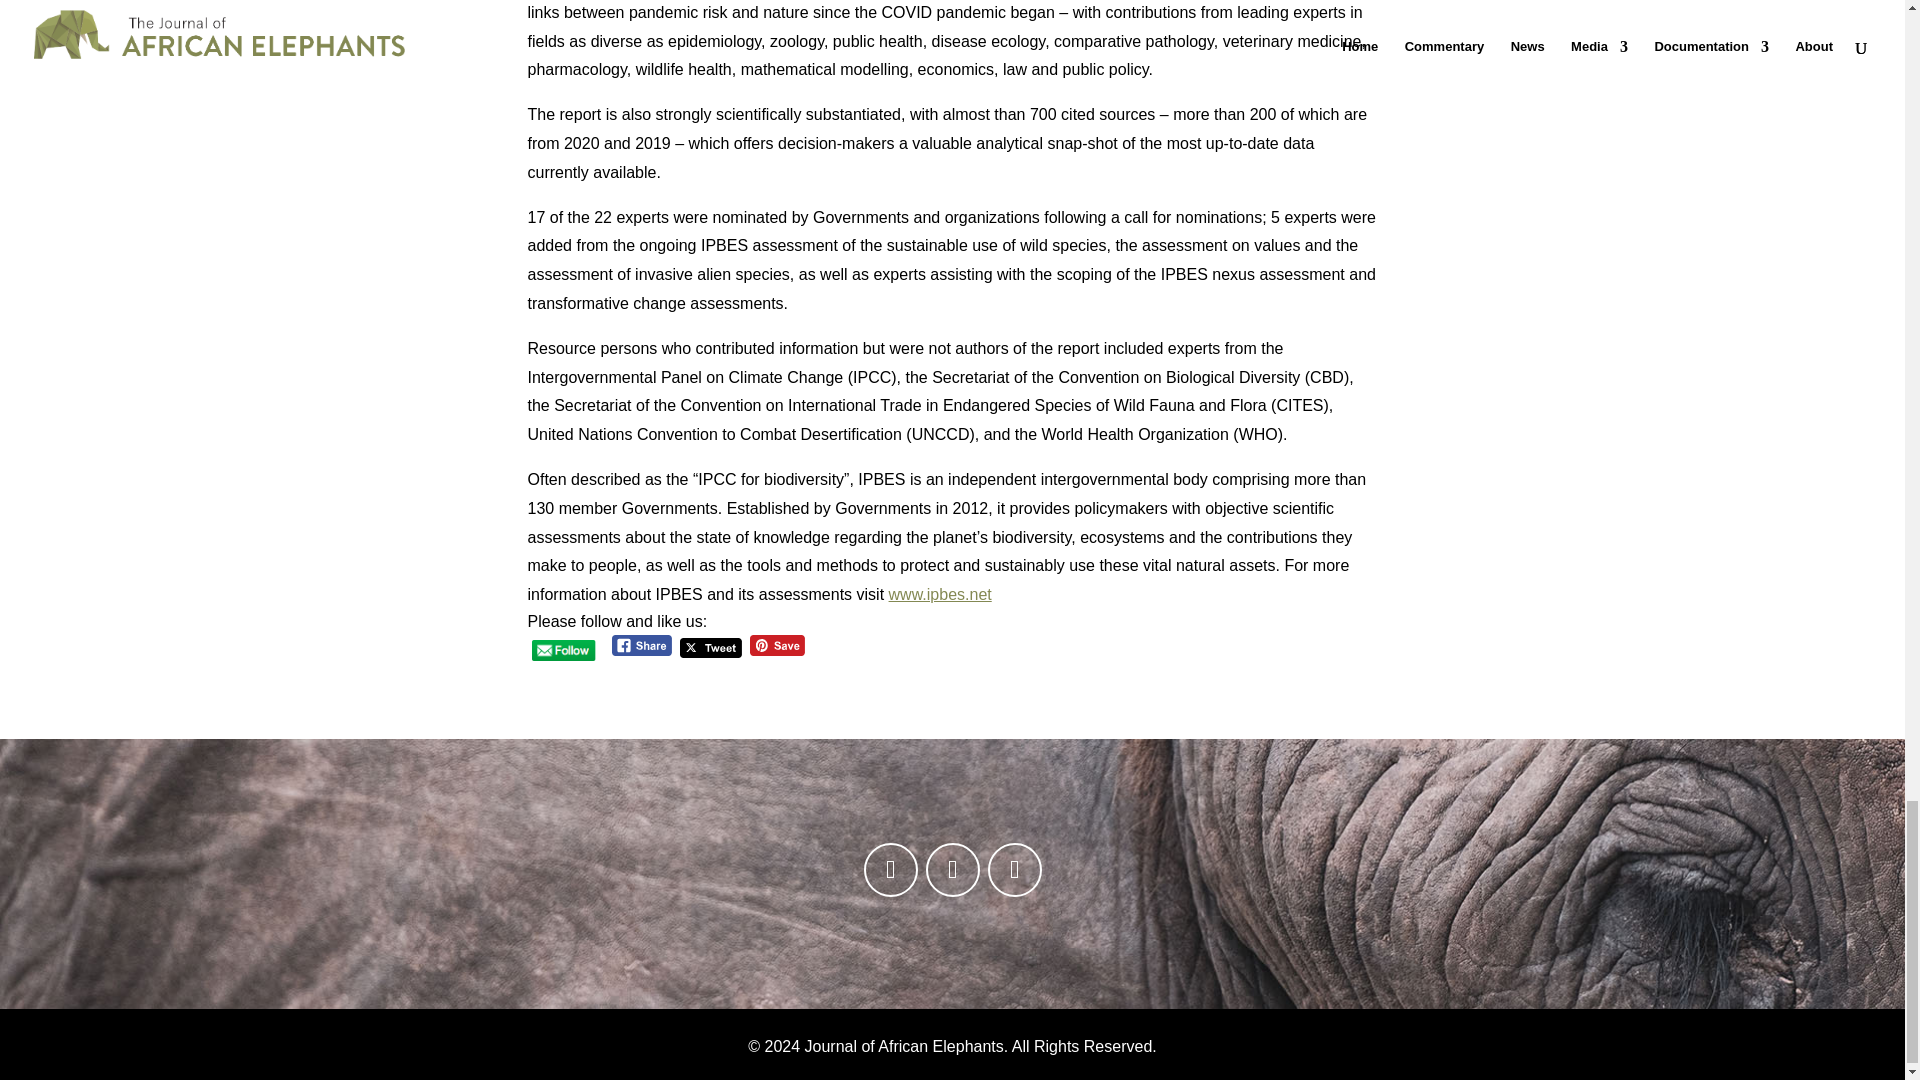 The width and height of the screenshot is (1920, 1080). What do you see at coordinates (952, 870) in the screenshot?
I see `Follow on Instagram` at bounding box center [952, 870].